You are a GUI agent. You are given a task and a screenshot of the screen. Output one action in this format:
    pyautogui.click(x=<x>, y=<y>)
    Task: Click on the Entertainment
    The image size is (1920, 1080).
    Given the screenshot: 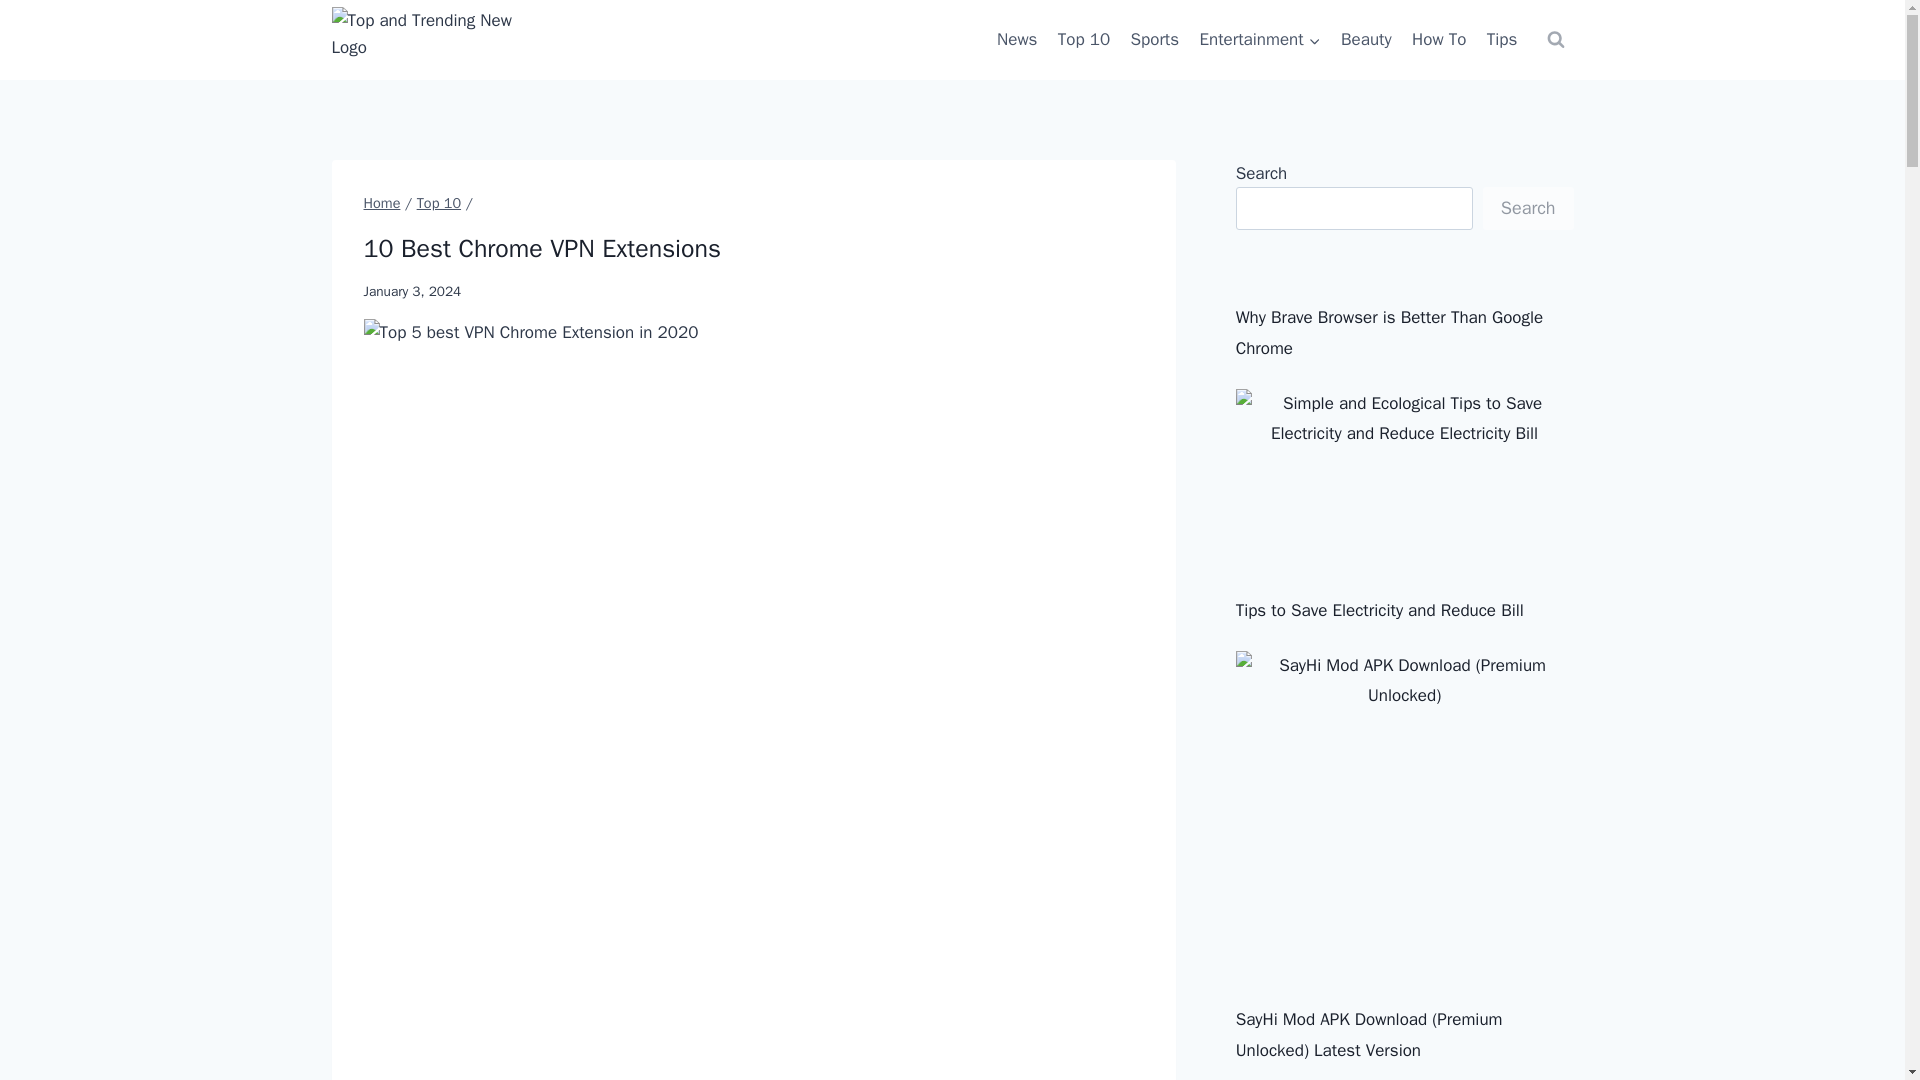 What is the action you would take?
    pyautogui.click(x=1259, y=40)
    